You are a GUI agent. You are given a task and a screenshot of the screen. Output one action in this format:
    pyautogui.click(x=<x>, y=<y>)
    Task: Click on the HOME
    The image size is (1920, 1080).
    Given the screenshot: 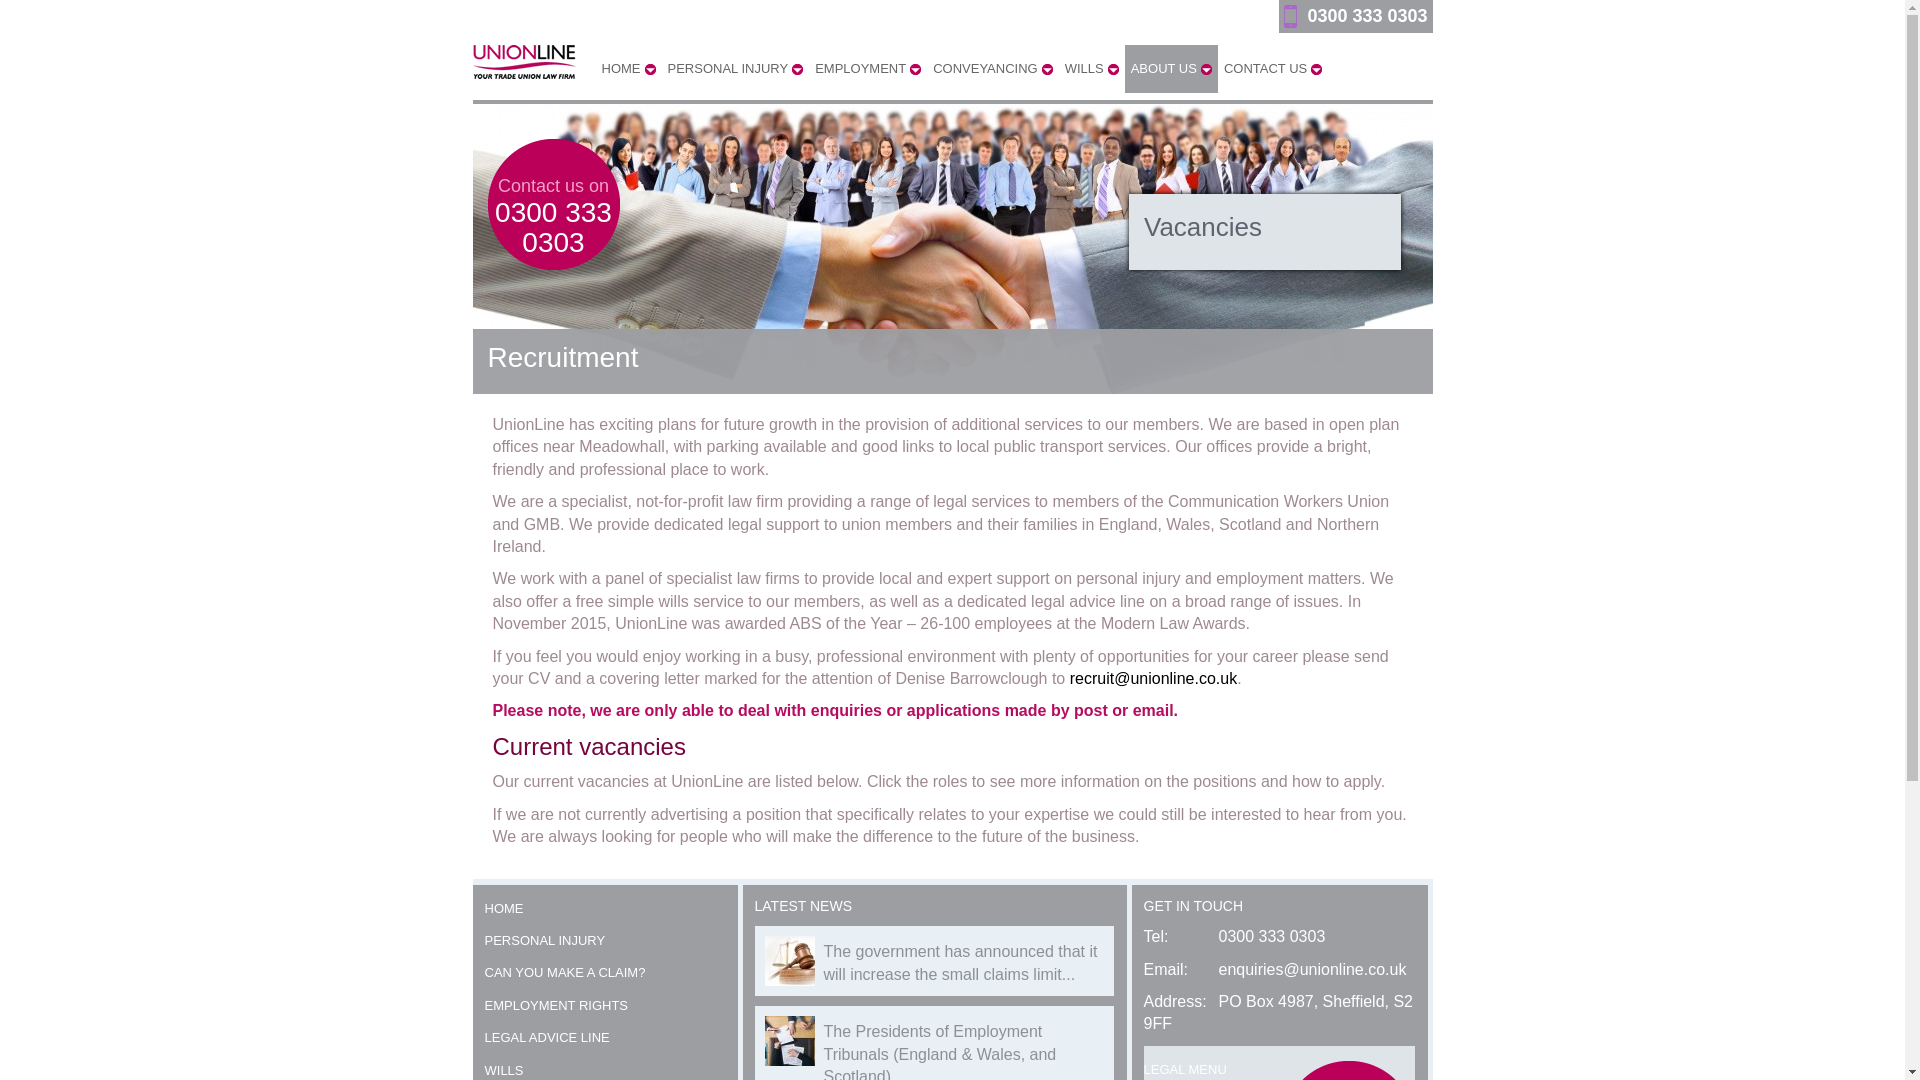 What is the action you would take?
    pyautogui.click(x=628, y=68)
    